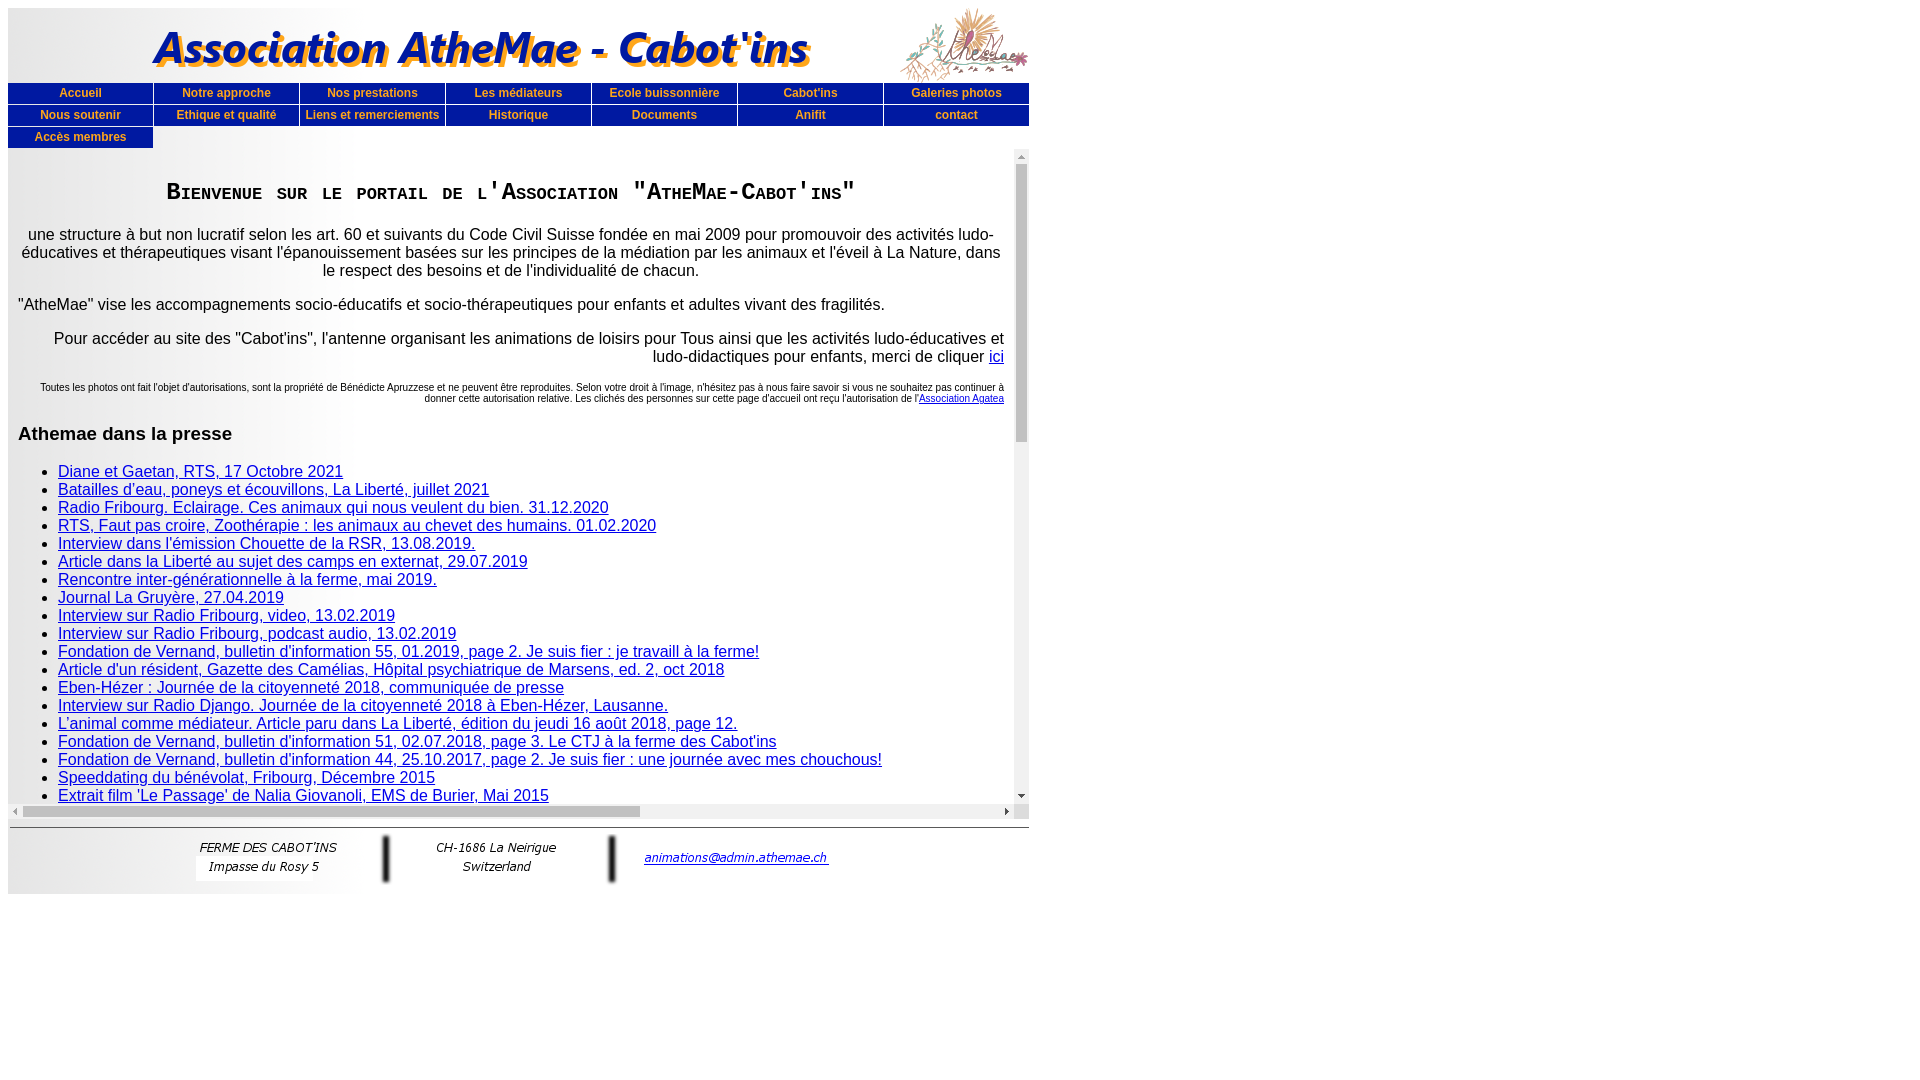 The height and width of the screenshot is (1080, 1920). Describe the element at coordinates (271, 850) in the screenshot. I see `Double page, Journal de la Fondation Beau-Site, mars 2014` at that location.